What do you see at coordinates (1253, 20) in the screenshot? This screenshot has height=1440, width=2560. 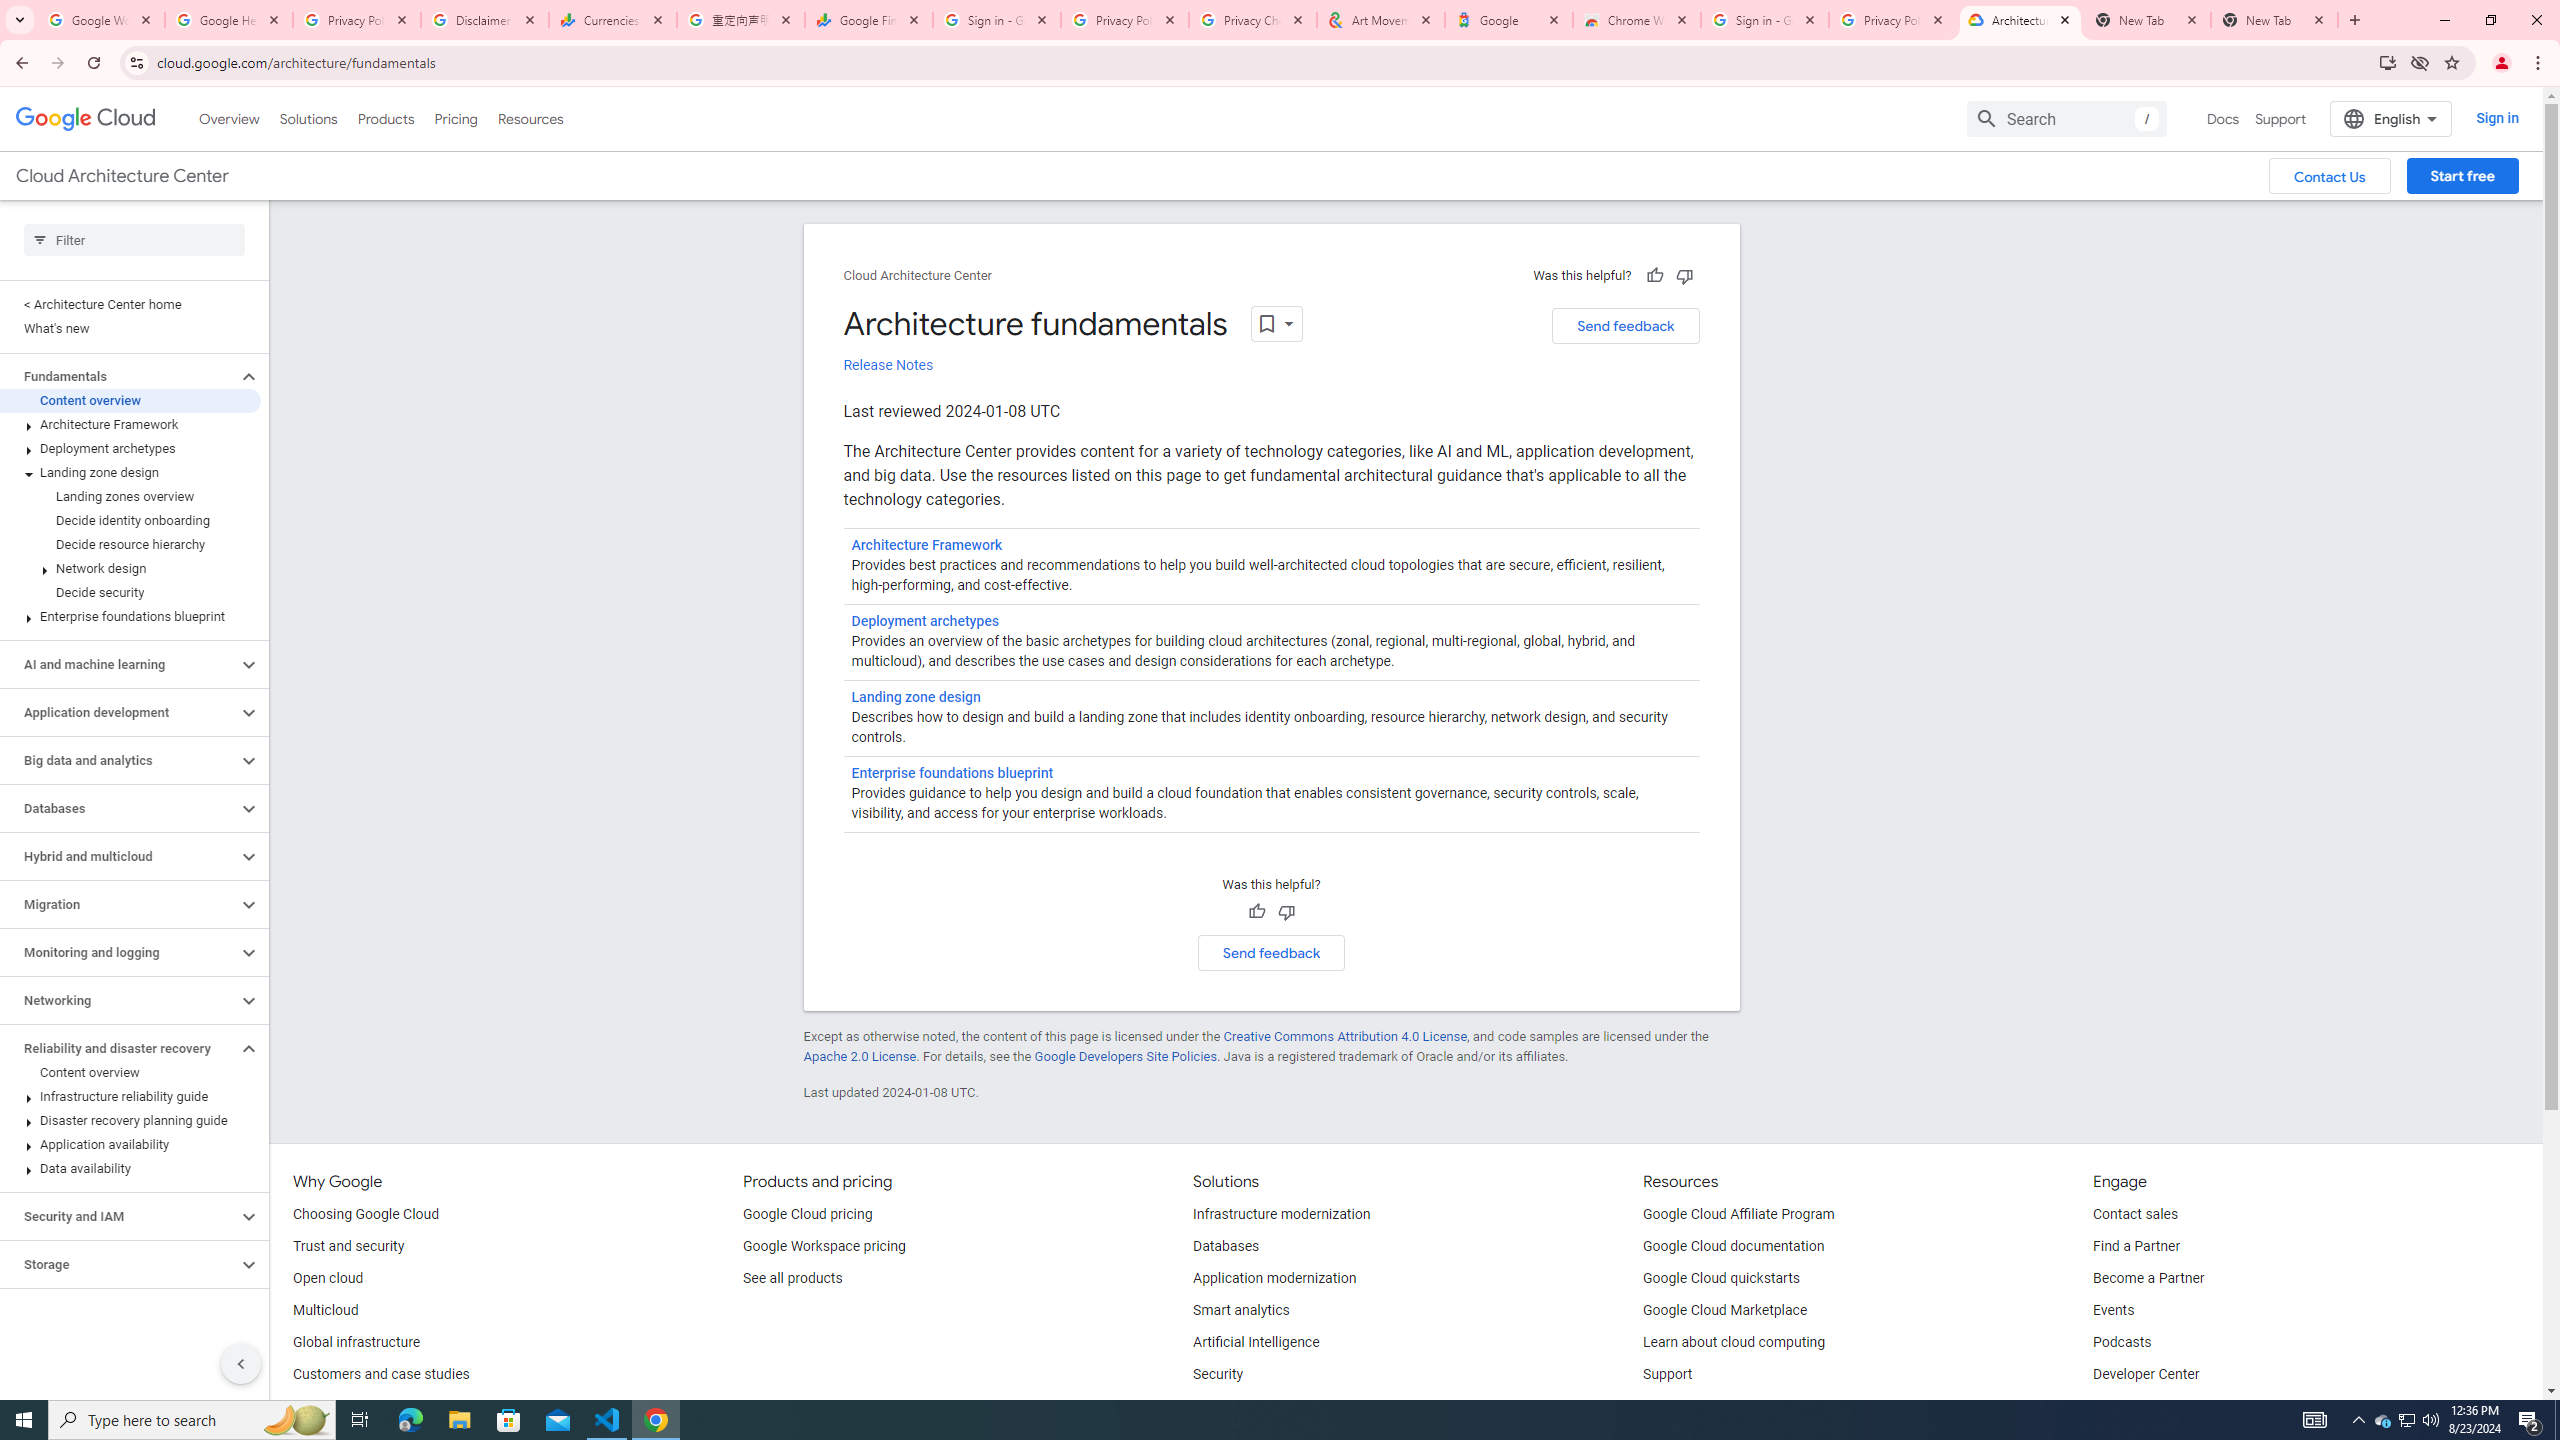 I see `Privacy Checkup` at bounding box center [1253, 20].